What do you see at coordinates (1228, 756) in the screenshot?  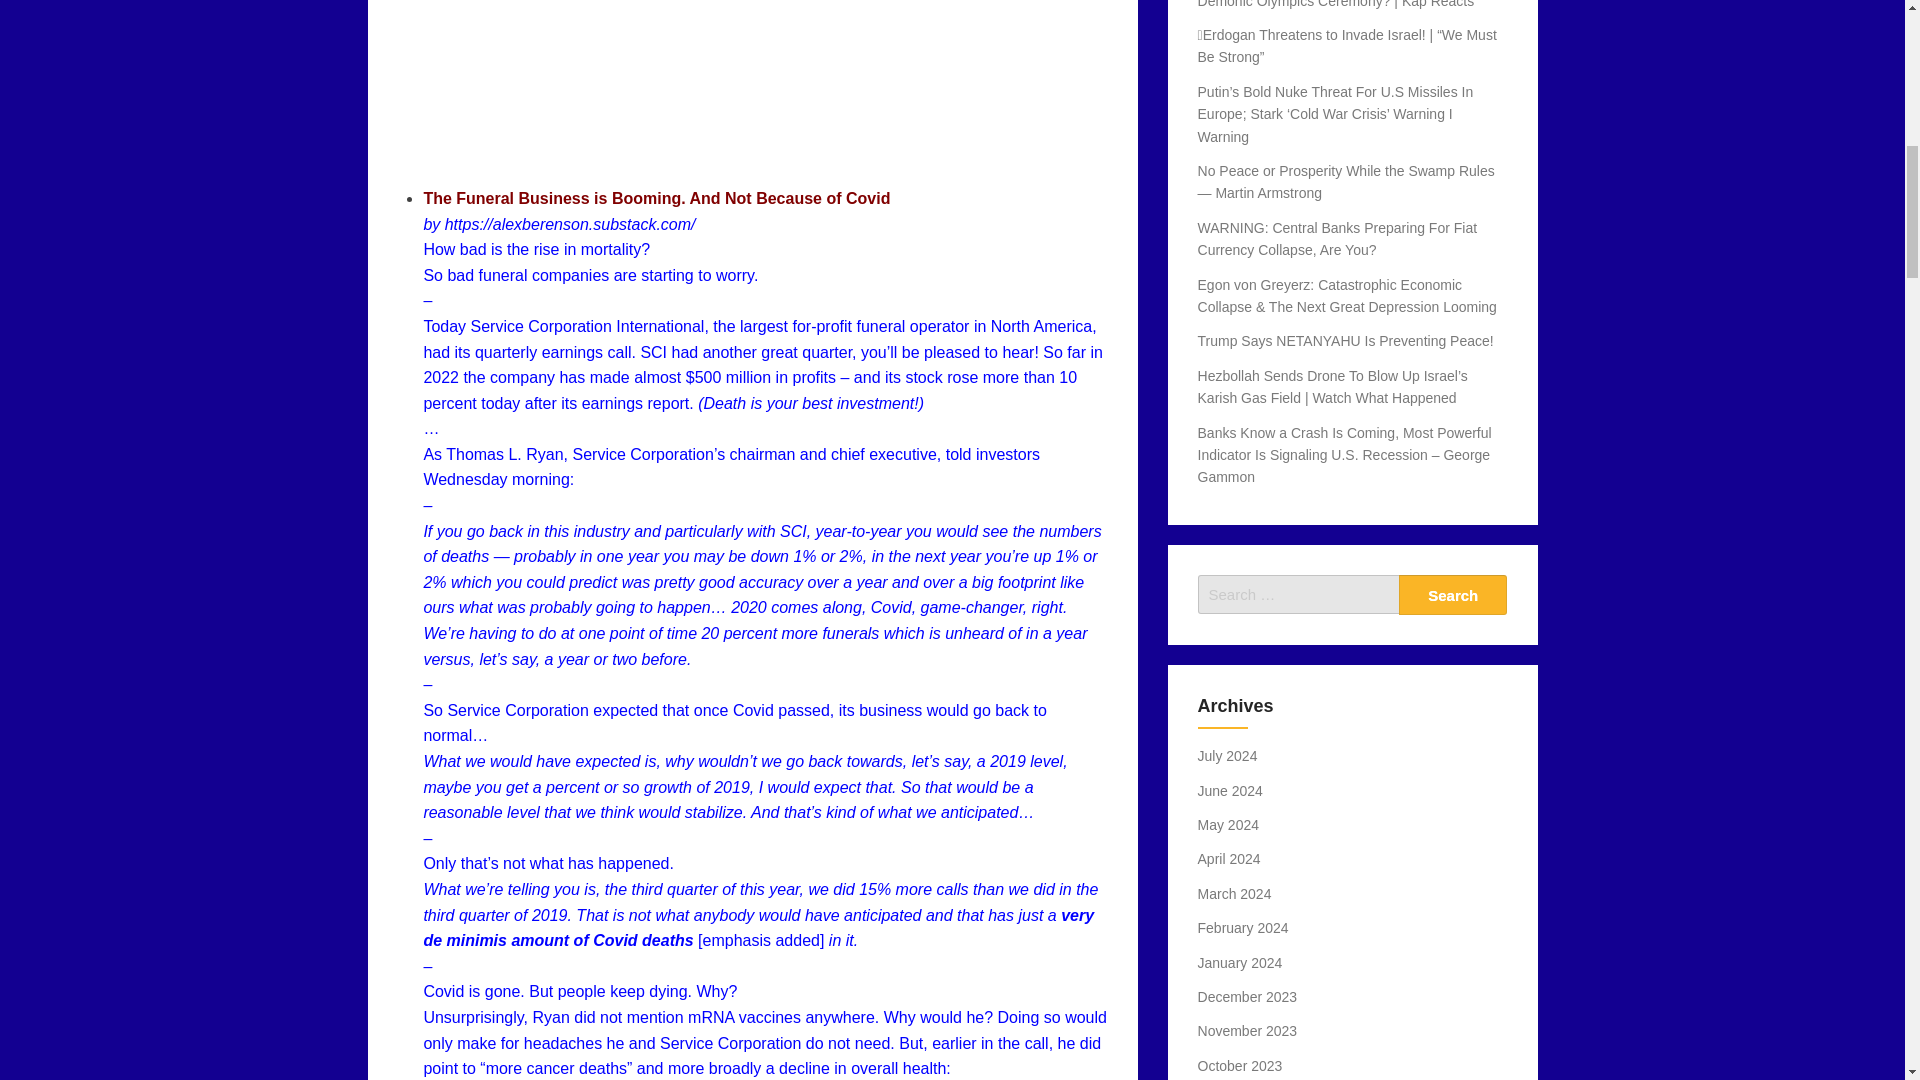 I see `July 2024` at bounding box center [1228, 756].